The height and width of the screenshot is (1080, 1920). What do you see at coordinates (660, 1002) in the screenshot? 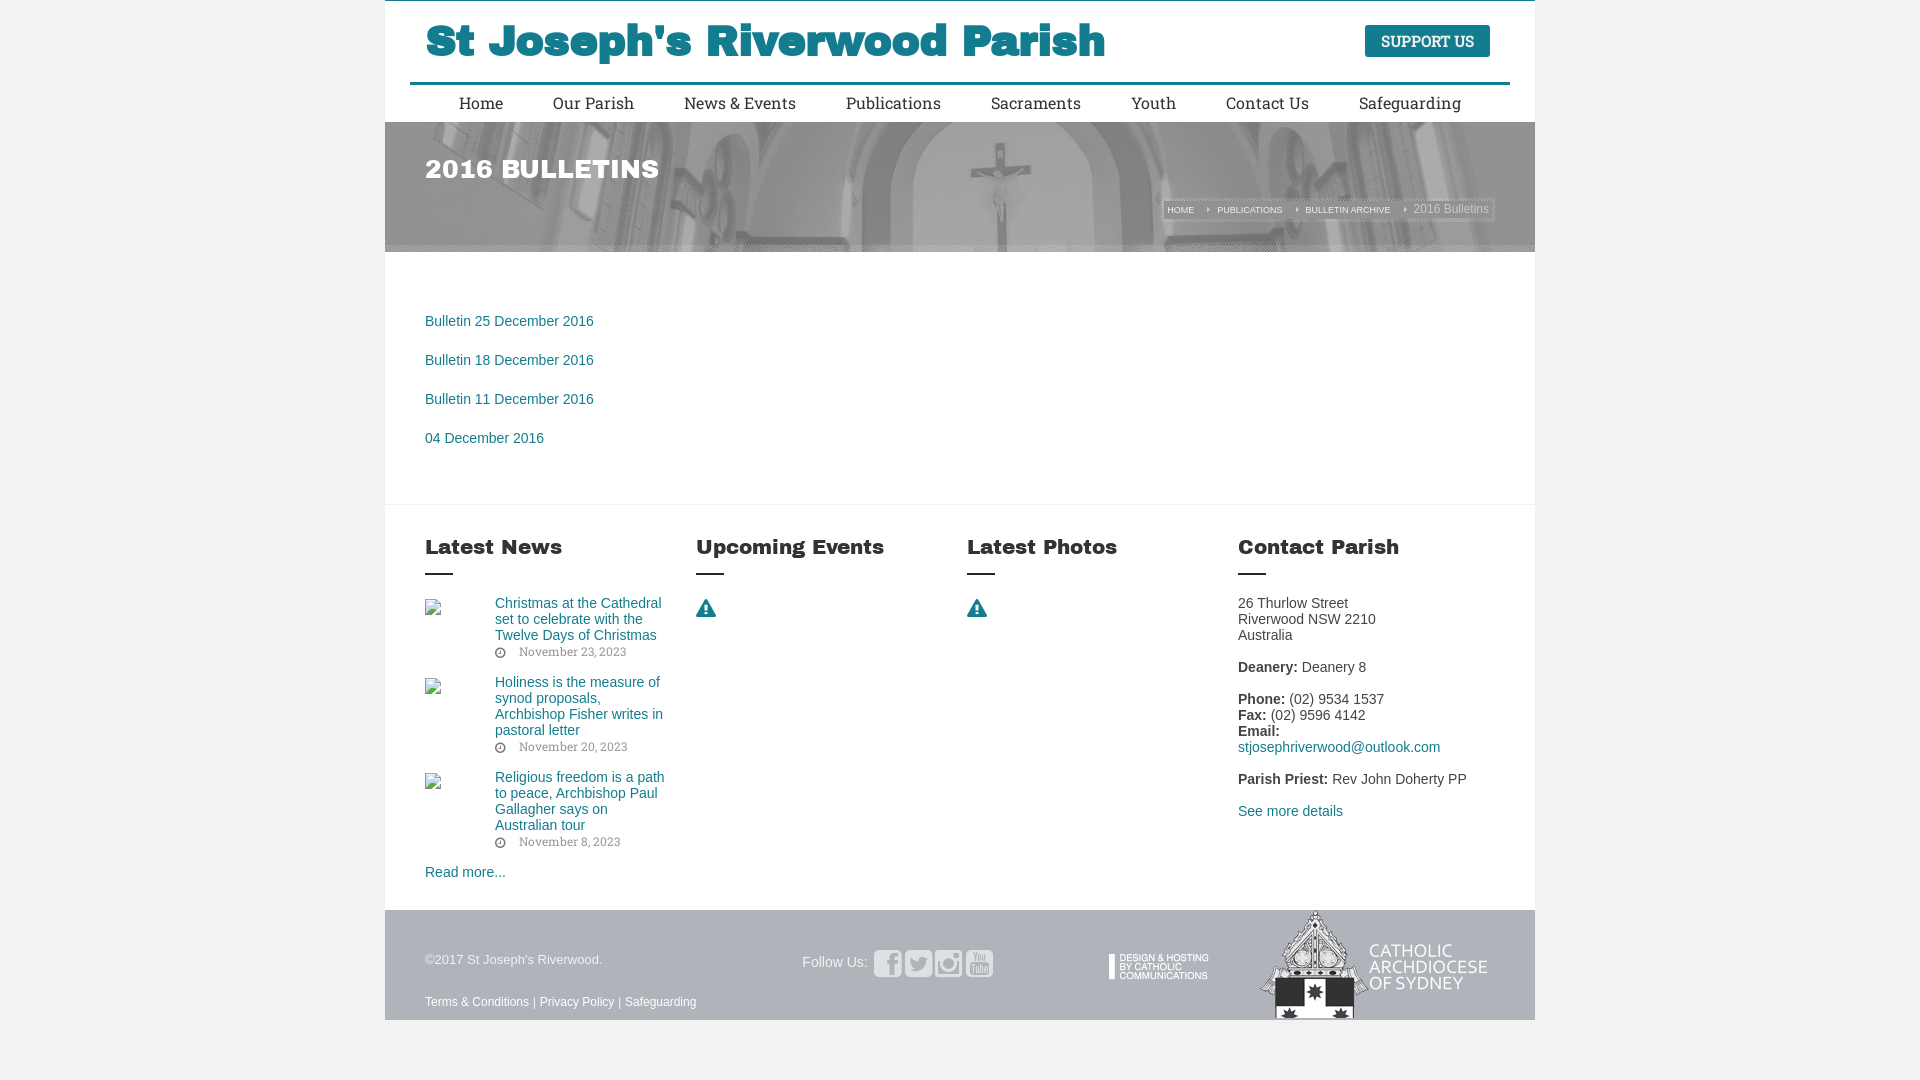
I see `Safeguarding` at bounding box center [660, 1002].